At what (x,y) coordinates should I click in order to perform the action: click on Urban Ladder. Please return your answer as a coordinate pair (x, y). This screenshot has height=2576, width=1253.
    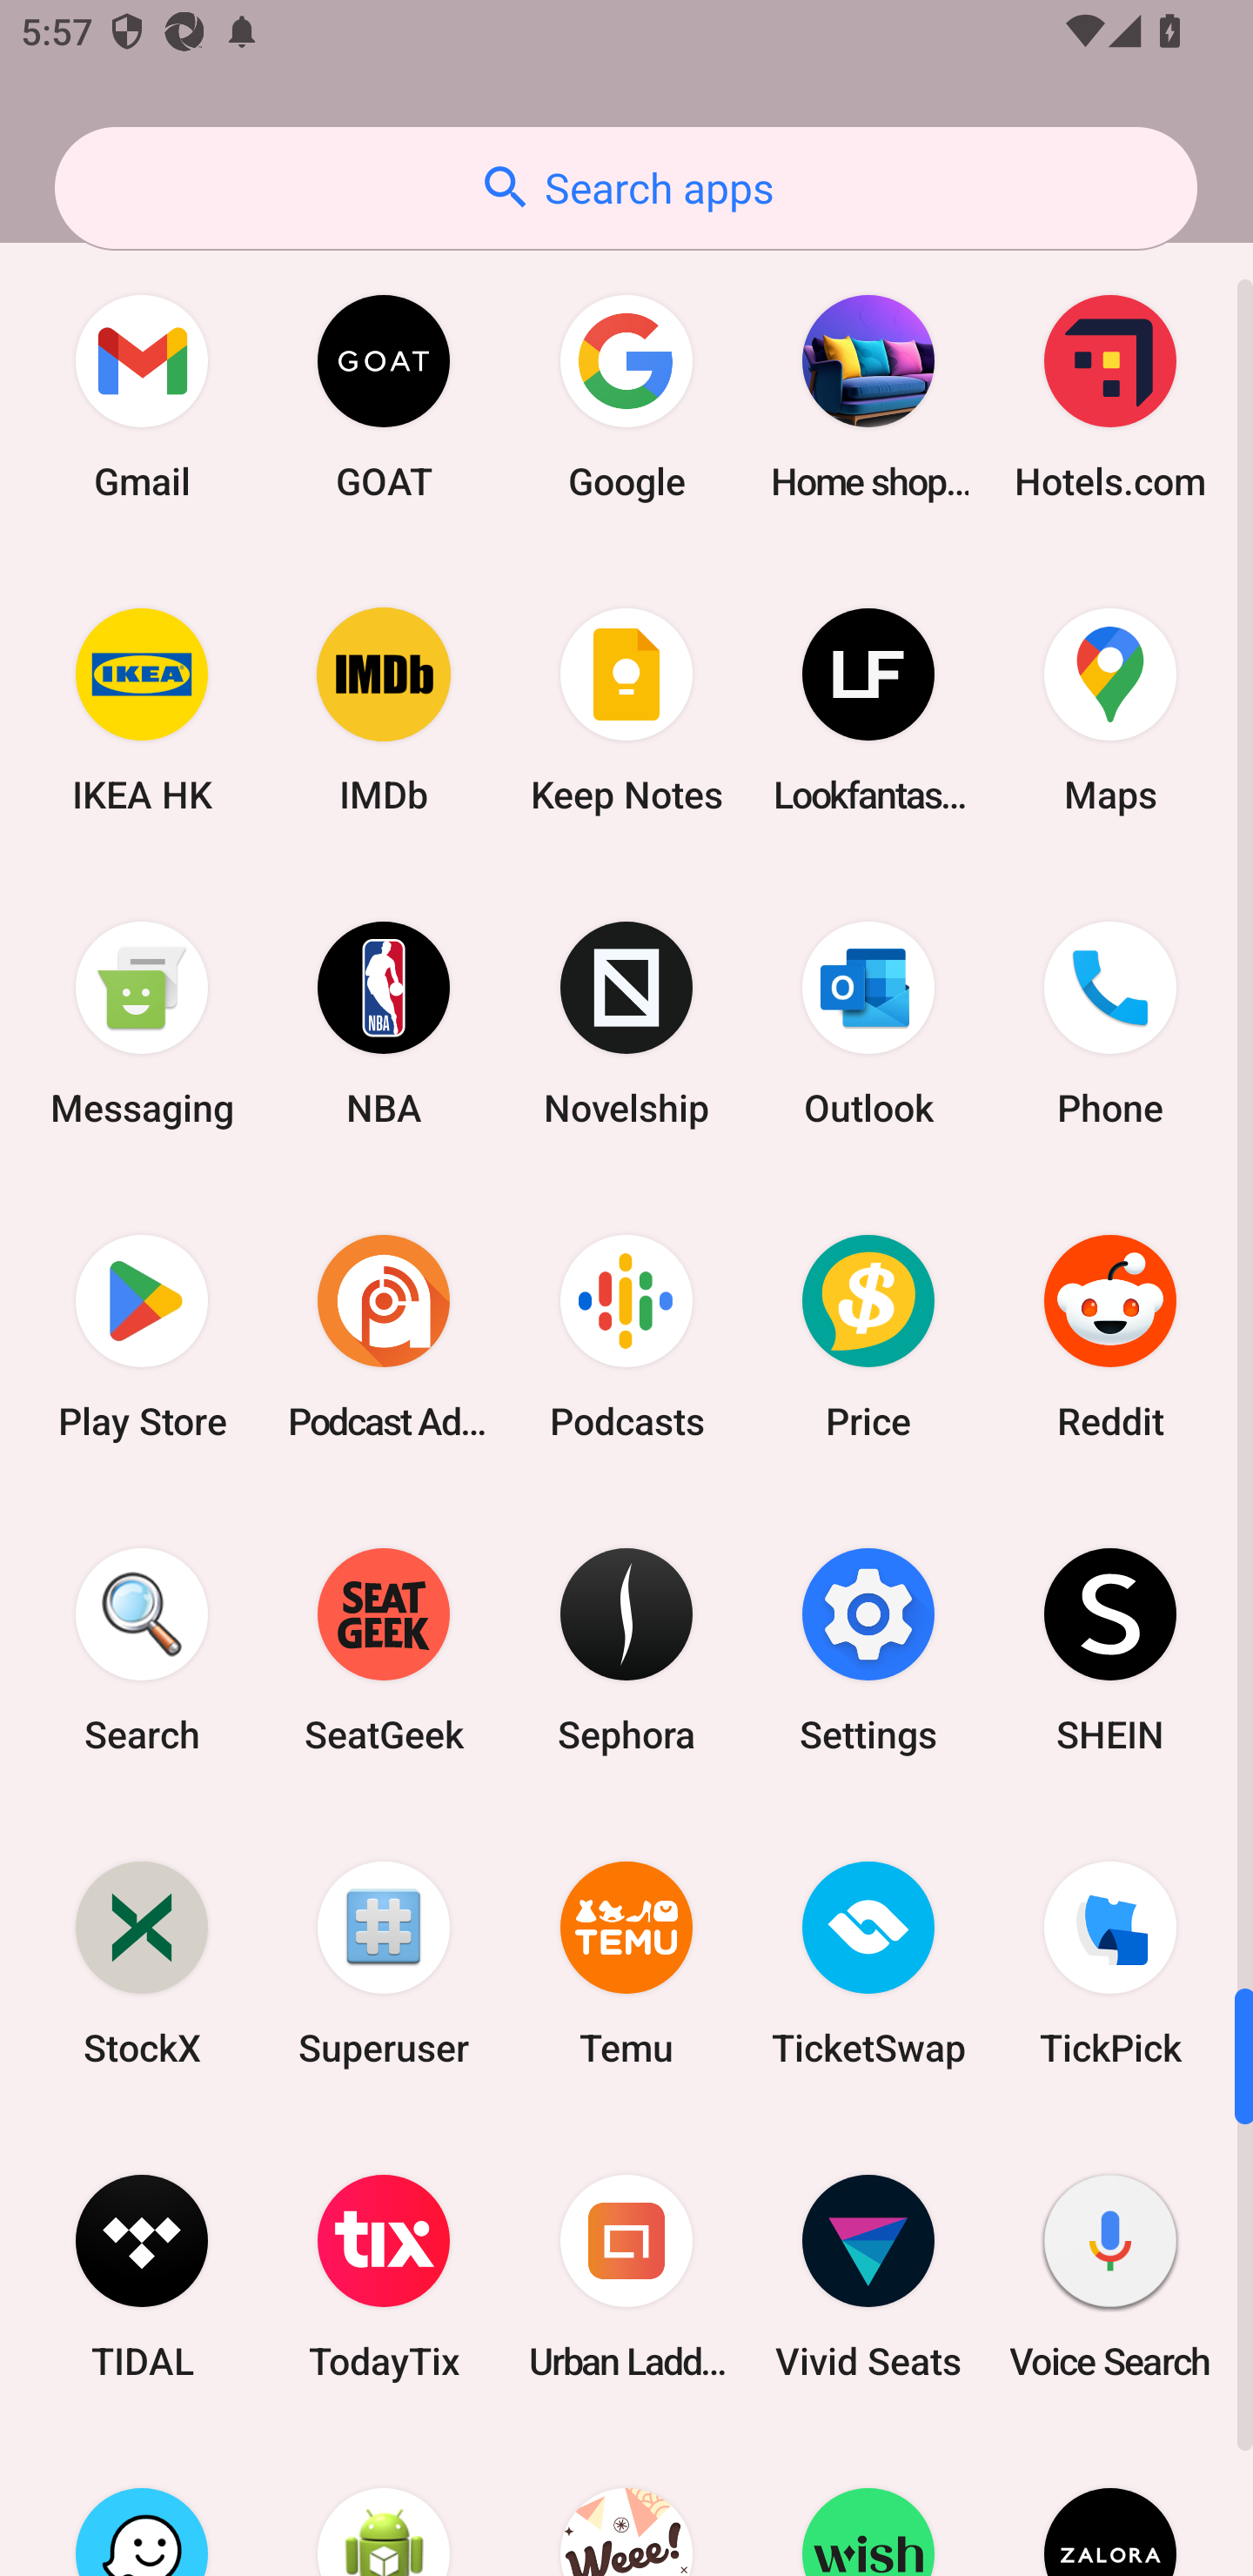
    Looking at the image, I should click on (626, 2277).